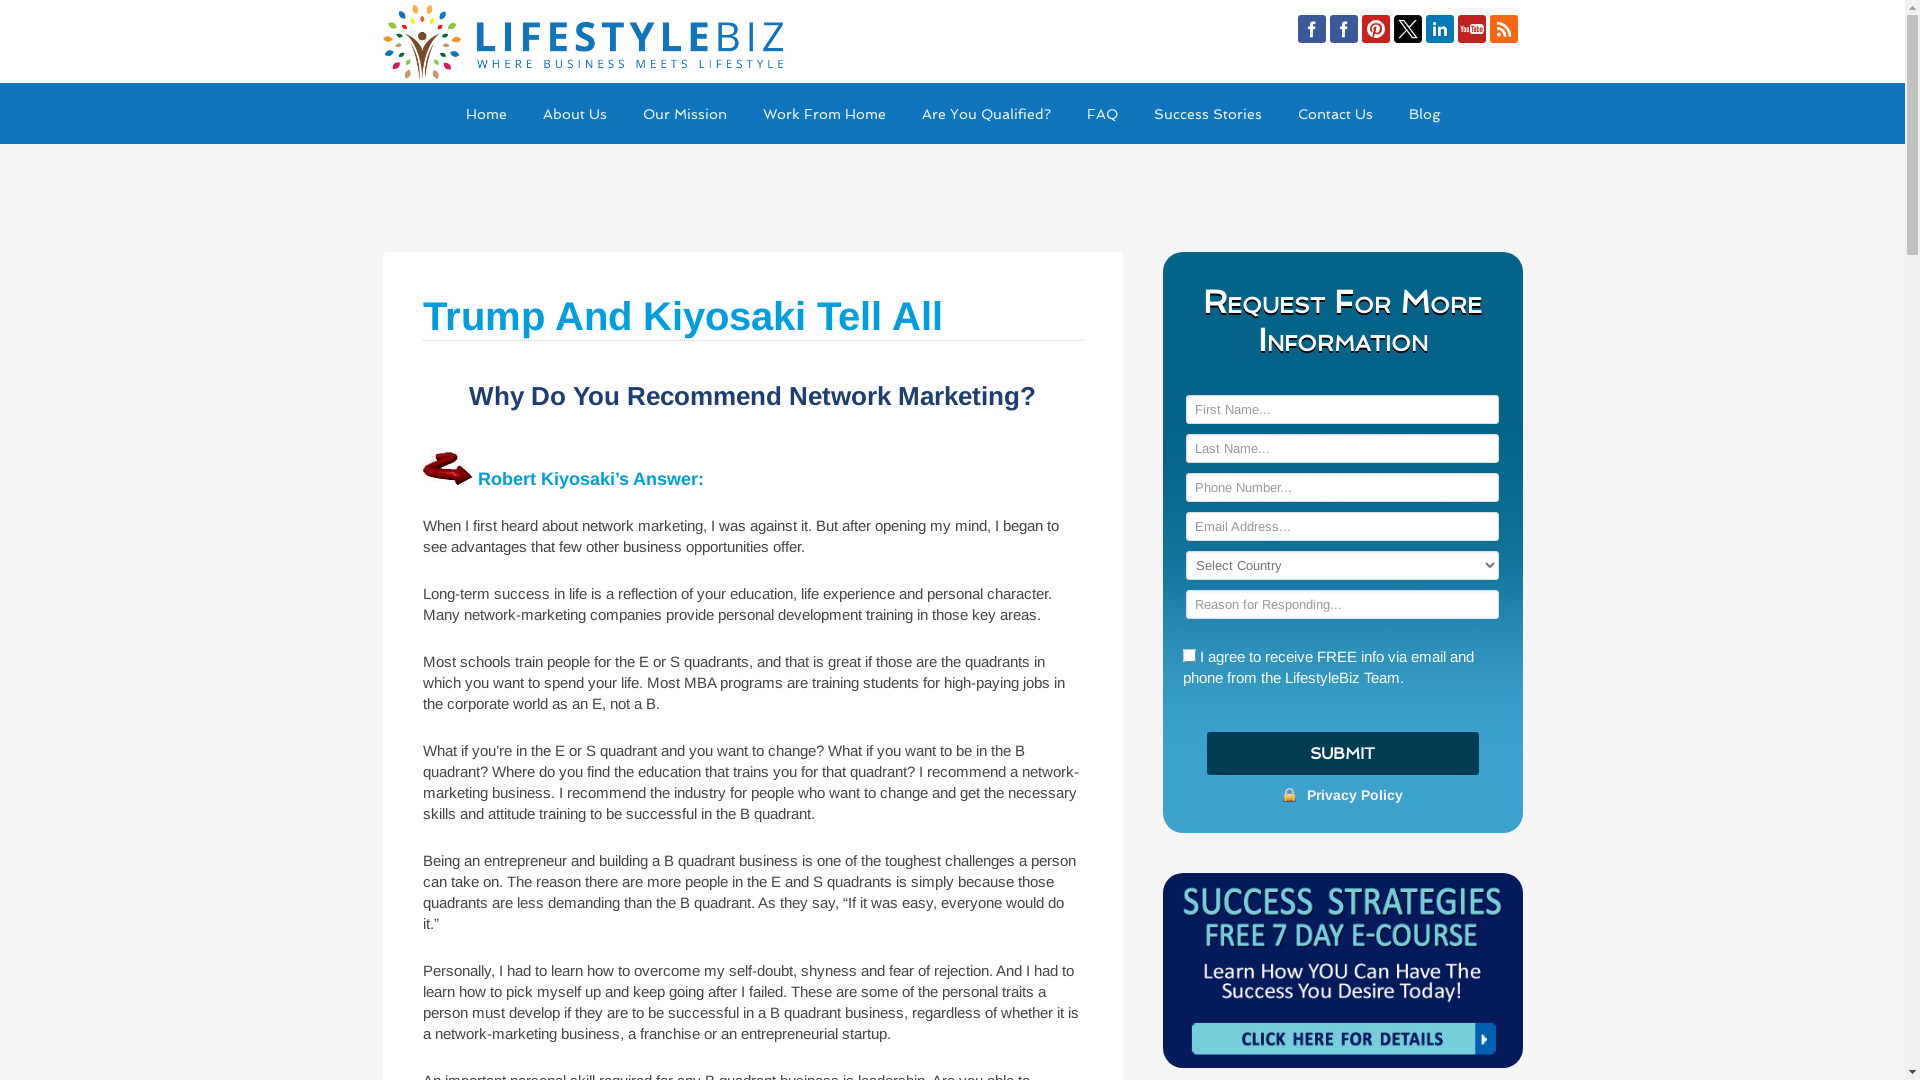 This screenshot has width=1920, height=1080. I want to click on Home, so click(486, 114).